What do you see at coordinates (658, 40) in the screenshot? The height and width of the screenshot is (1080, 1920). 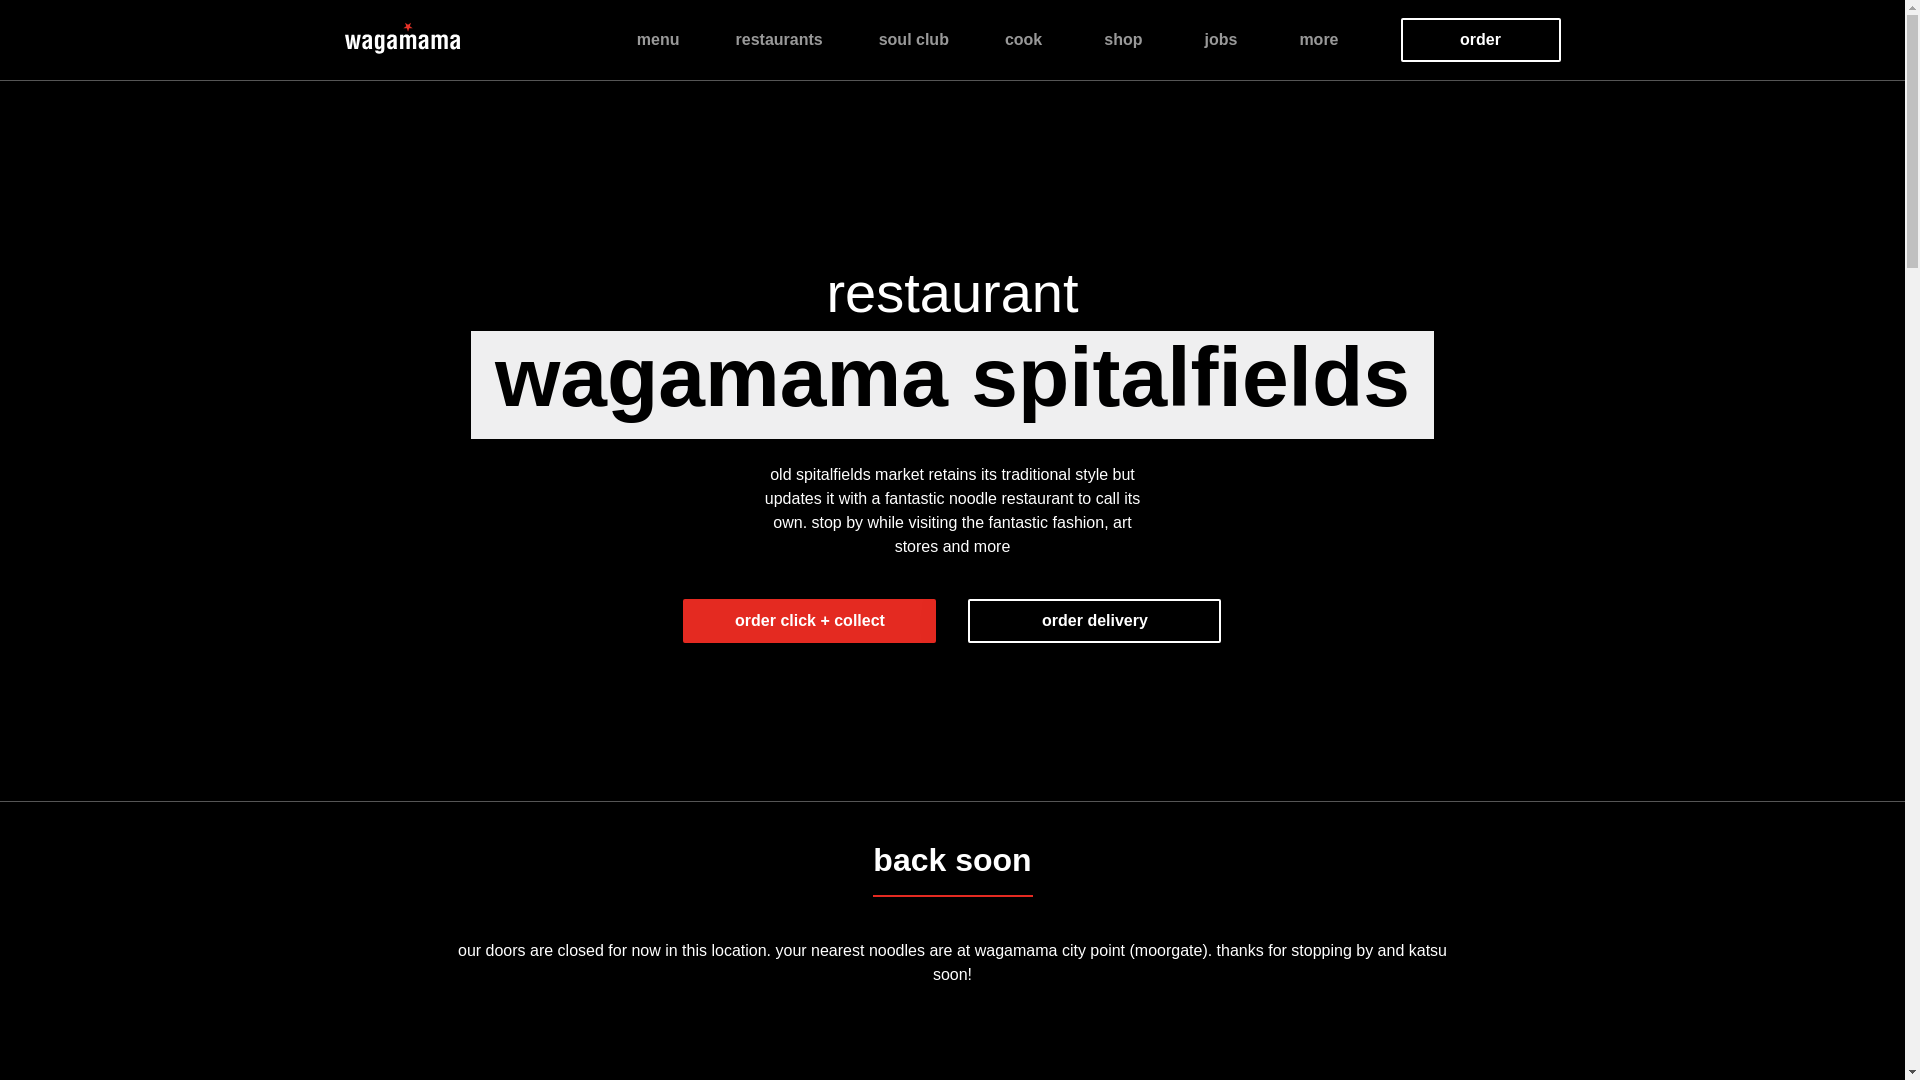 I see `menu` at bounding box center [658, 40].